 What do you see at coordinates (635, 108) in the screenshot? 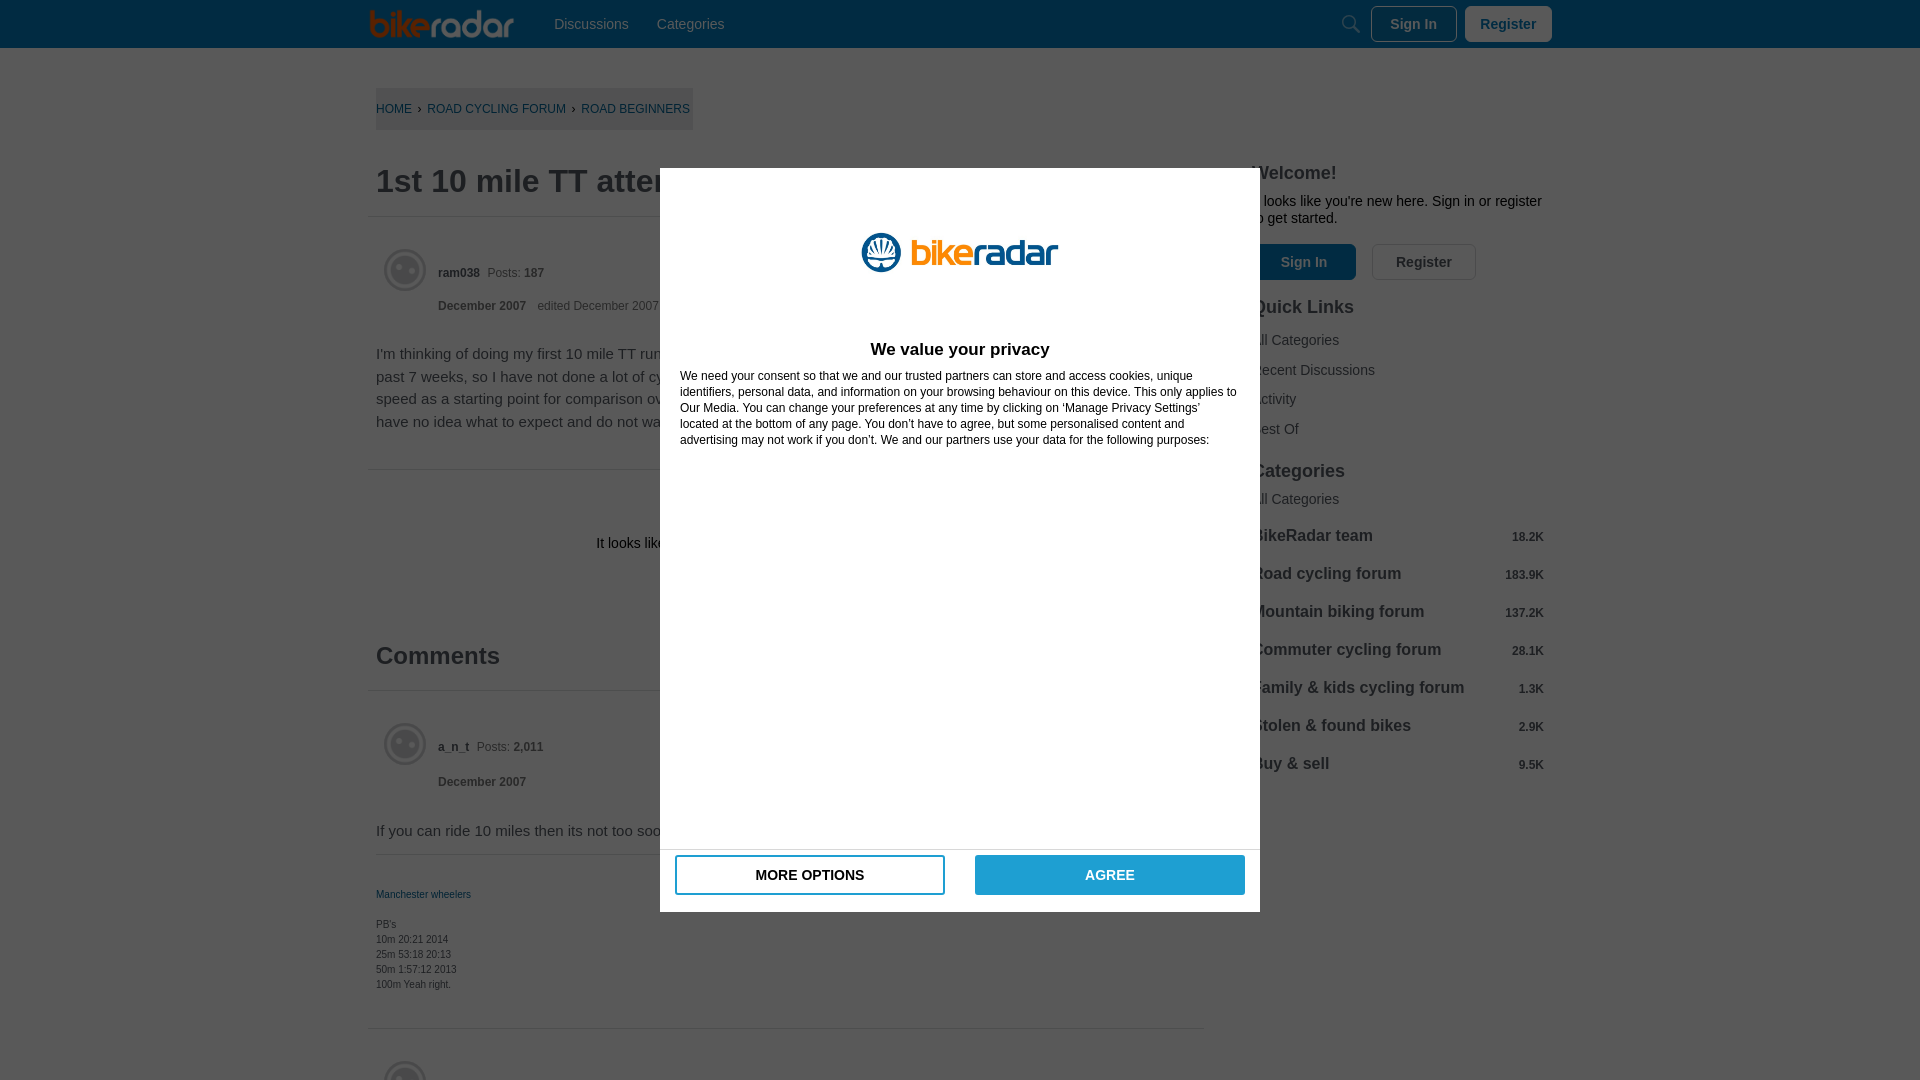
I see `ROAD BEGINNERS` at bounding box center [635, 108].